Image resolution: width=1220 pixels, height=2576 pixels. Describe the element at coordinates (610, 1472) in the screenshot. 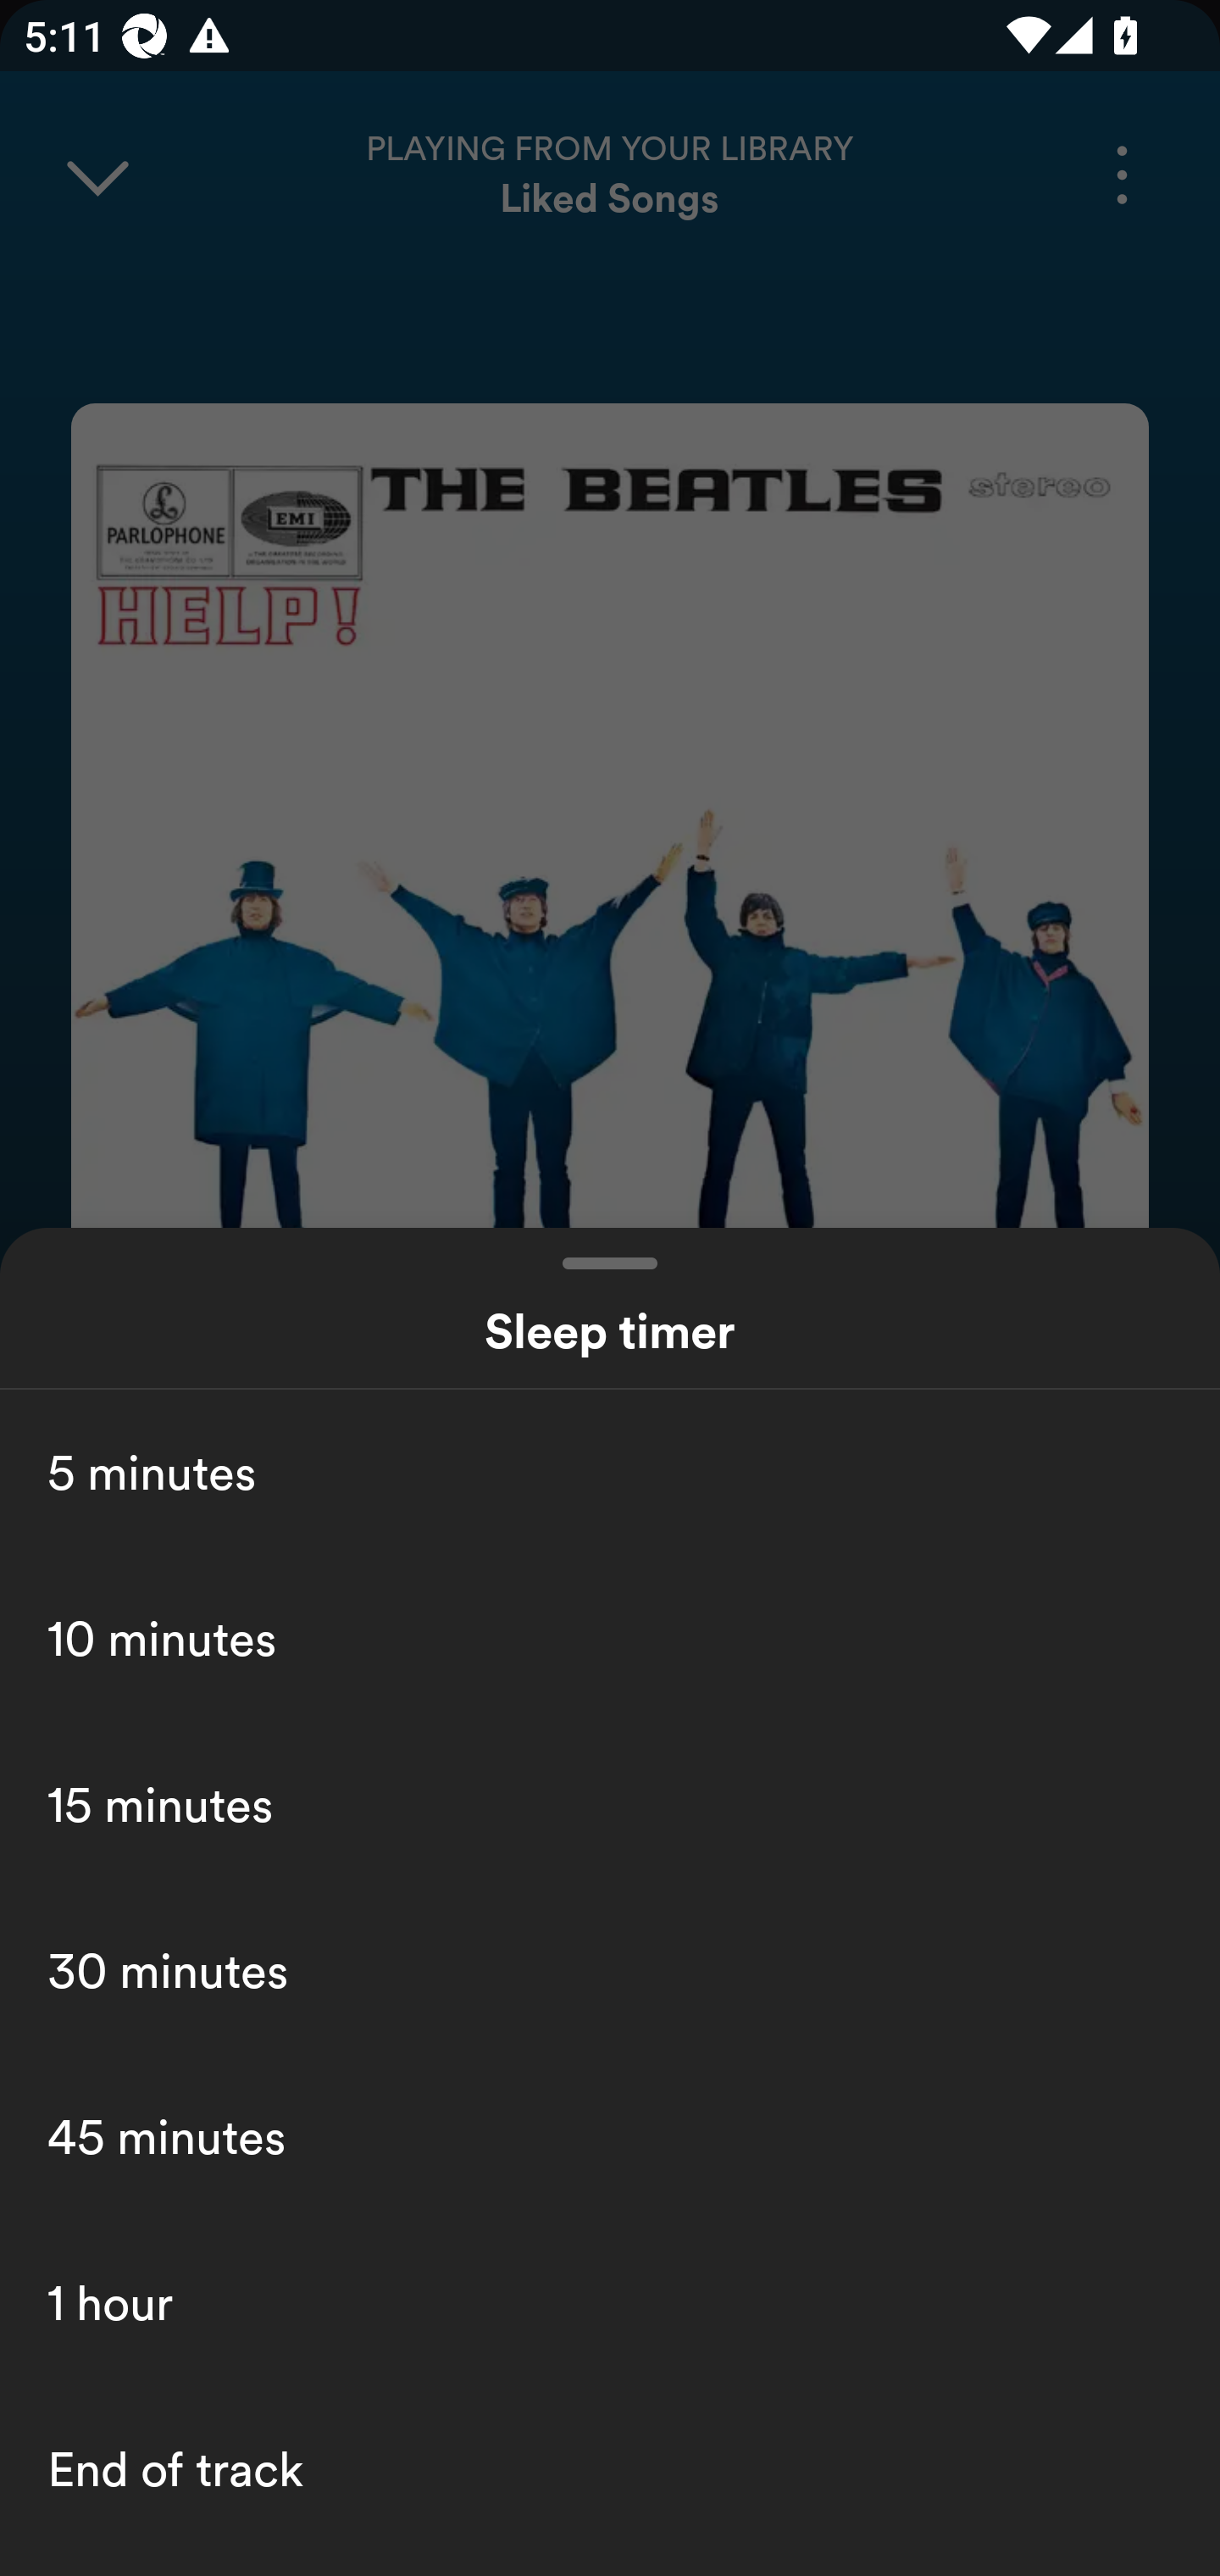

I see `5 minutes` at that location.